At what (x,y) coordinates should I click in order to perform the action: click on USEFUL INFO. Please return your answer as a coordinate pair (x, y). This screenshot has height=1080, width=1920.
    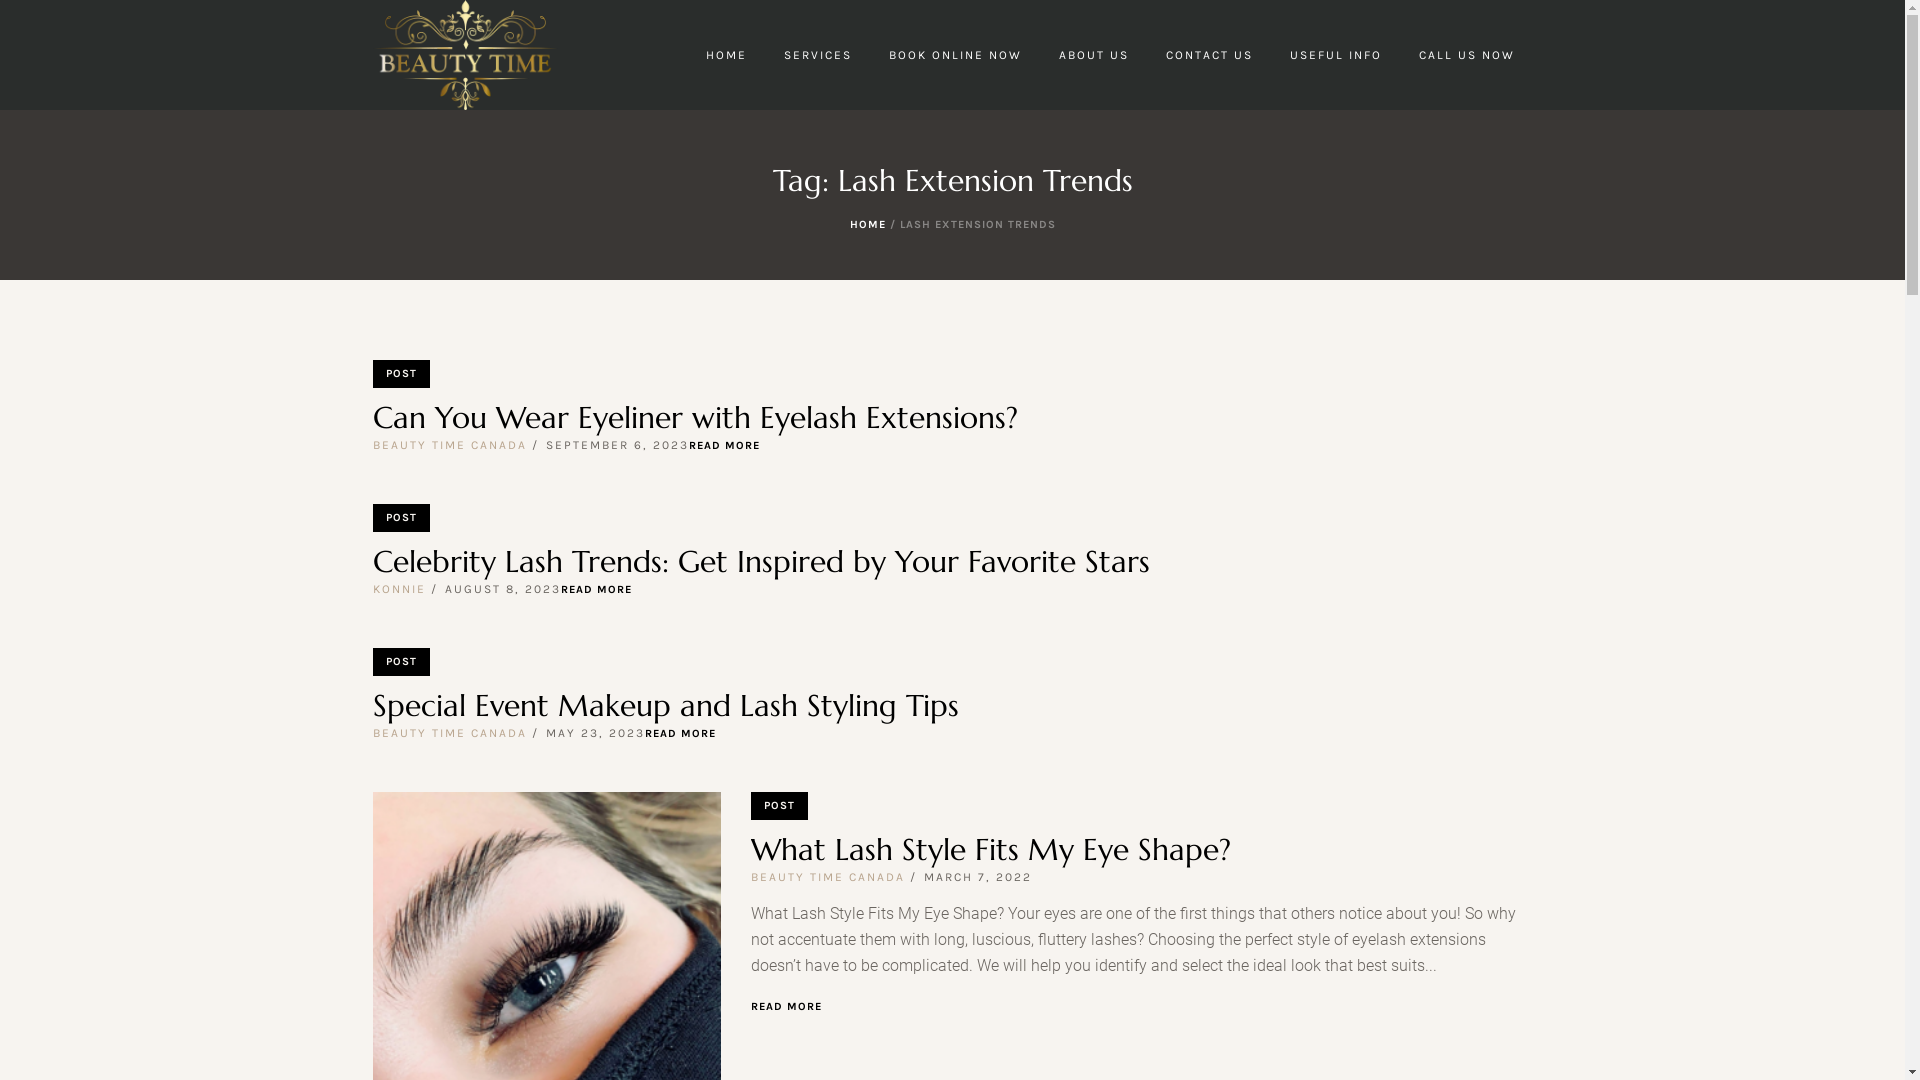
    Looking at the image, I should click on (1336, 55).